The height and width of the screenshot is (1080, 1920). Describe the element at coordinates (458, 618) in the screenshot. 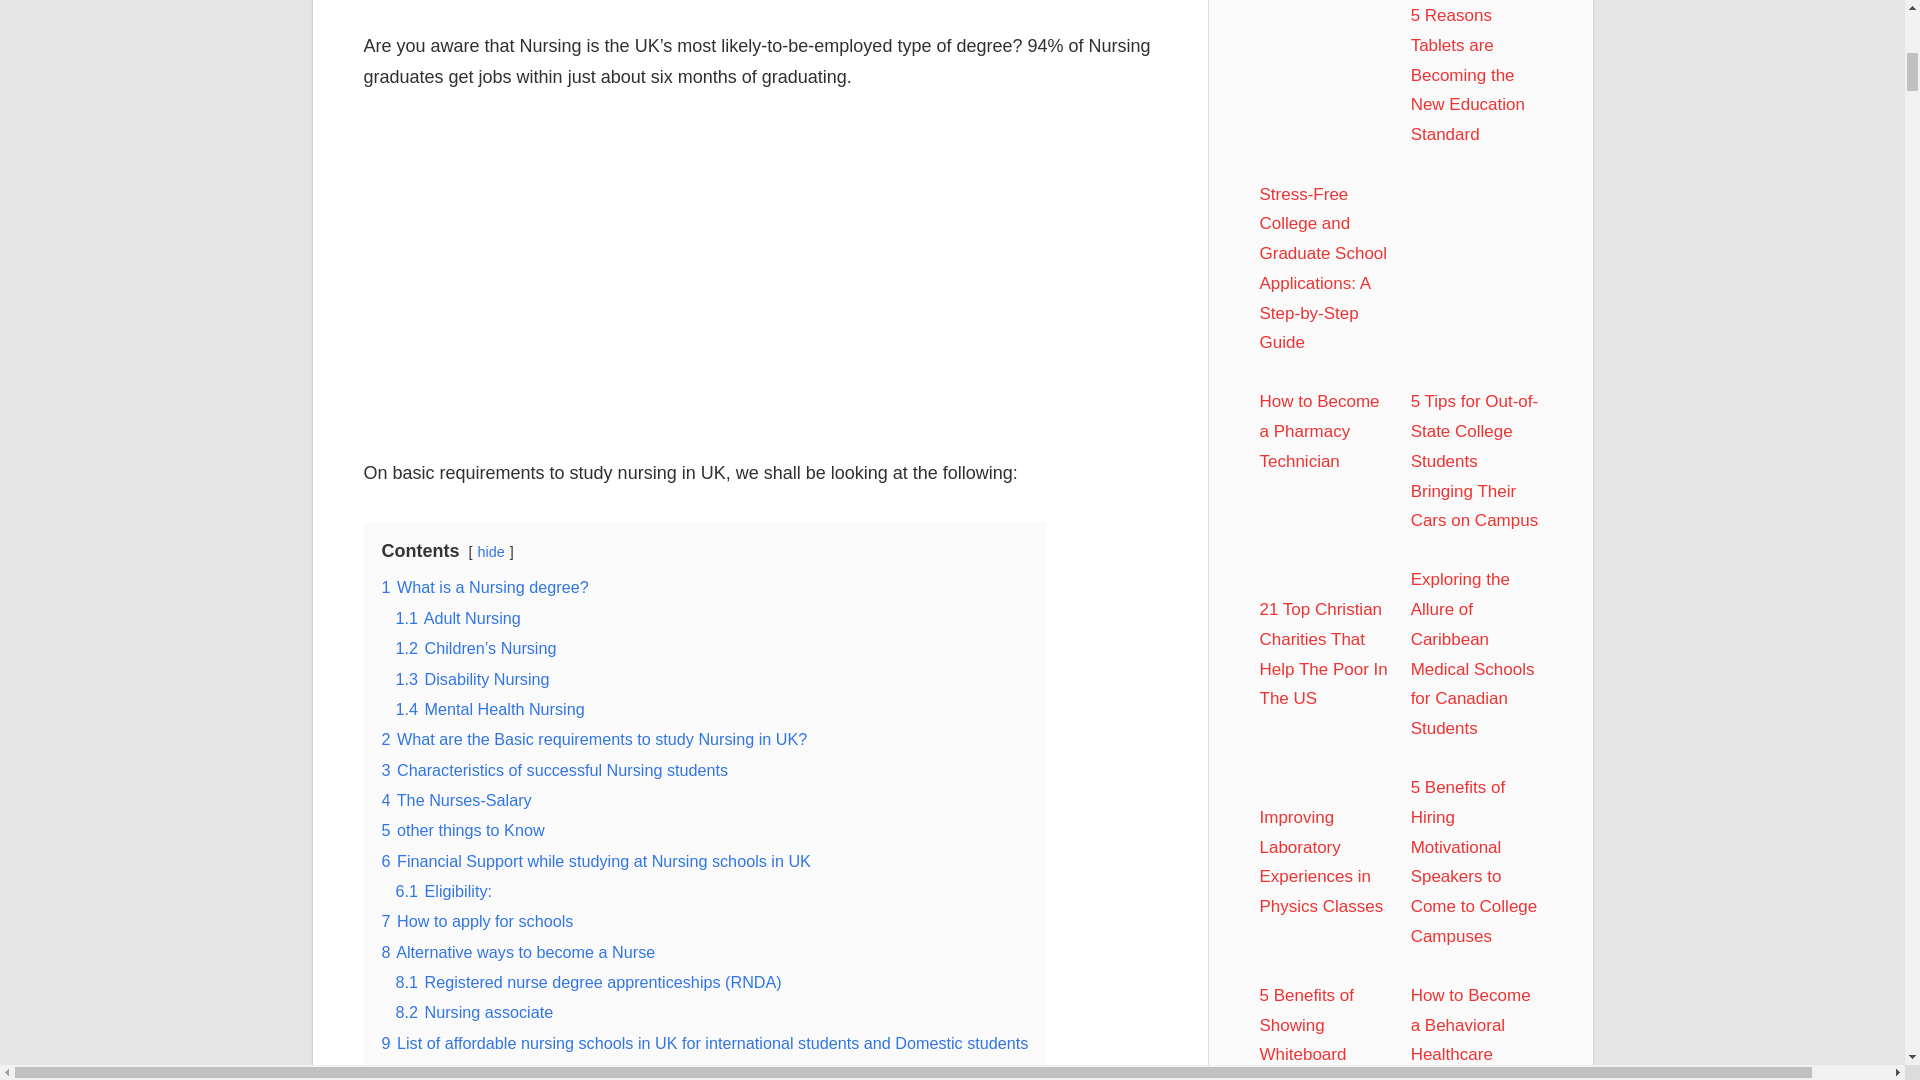

I see `1.1 Adult Nursing` at that location.